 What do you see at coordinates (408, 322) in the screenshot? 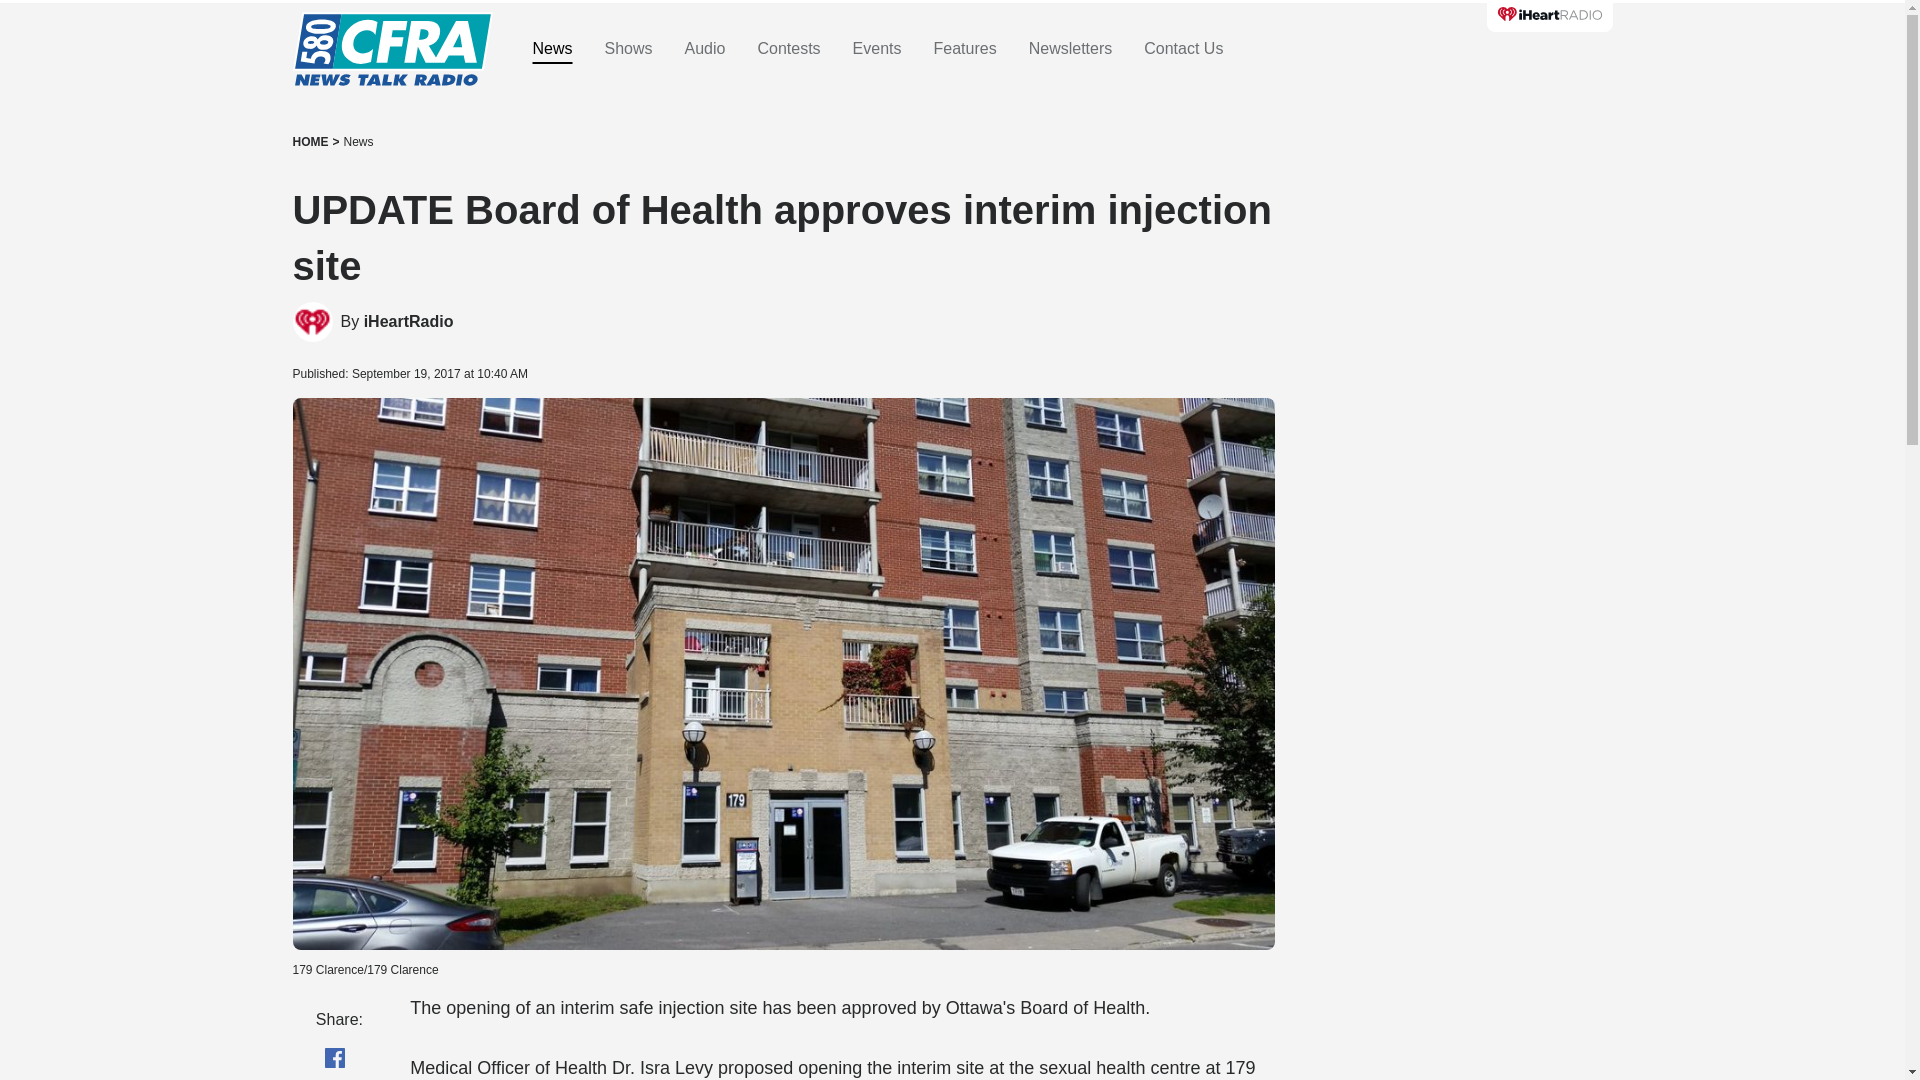
I see `iHeartRadio` at bounding box center [408, 322].